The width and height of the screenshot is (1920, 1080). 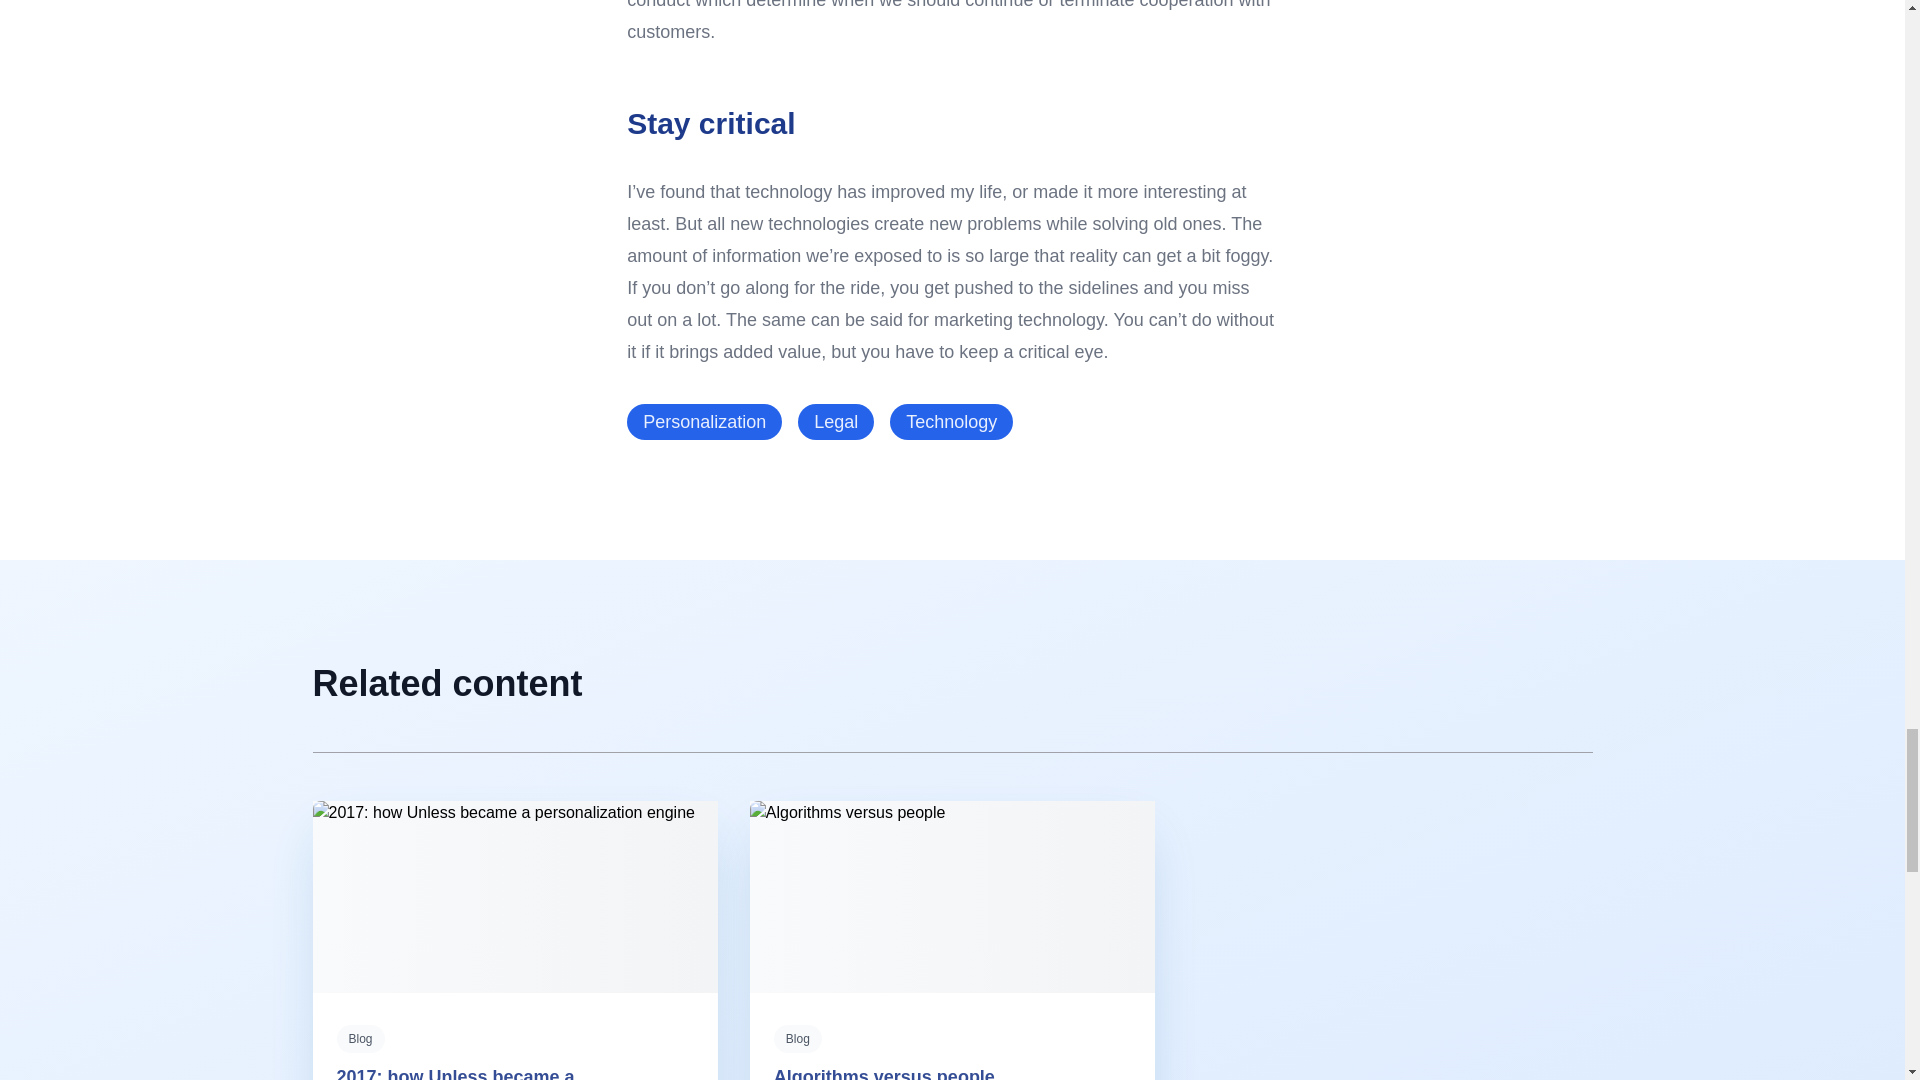 What do you see at coordinates (952, 421) in the screenshot?
I see `Technology` at bounding box center [952, 421].